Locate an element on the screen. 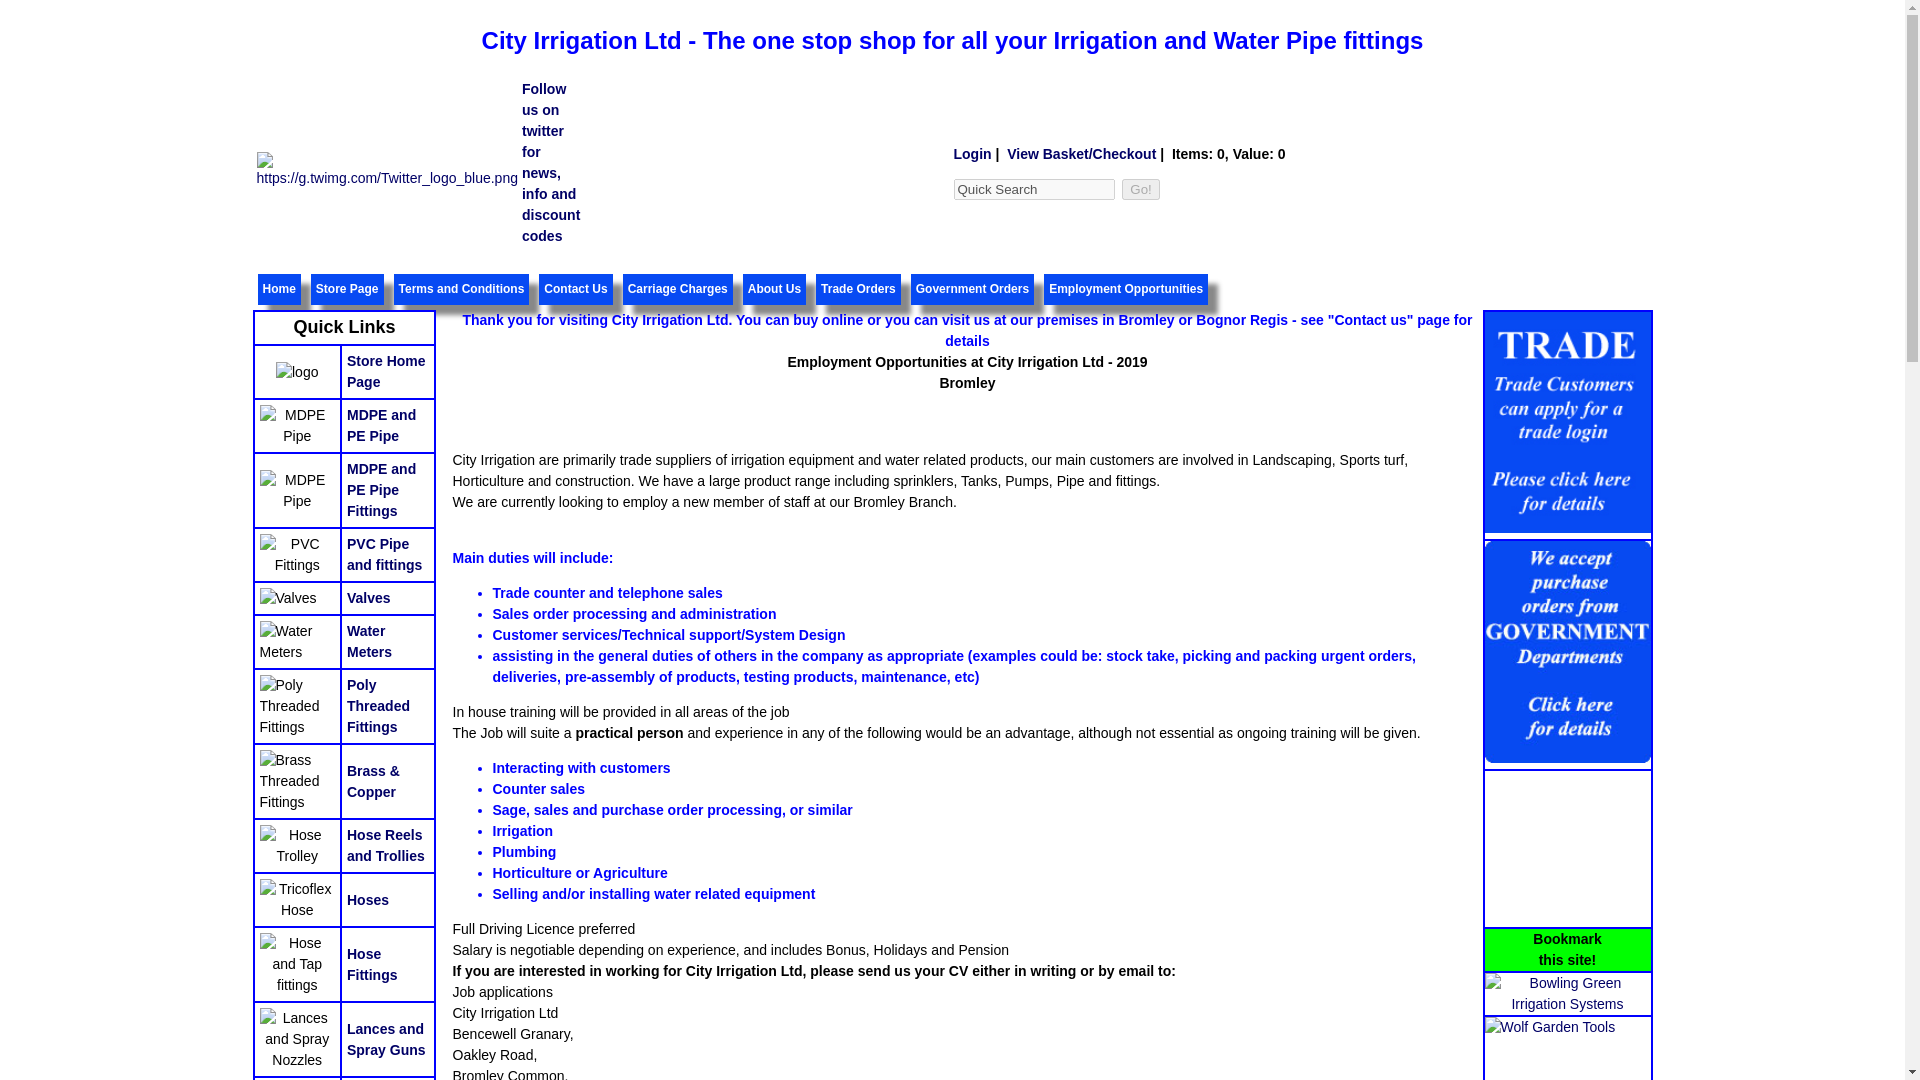 The height and width of the screenshot is (1080, 1920). Quick Search is located at coordinates (1034, 189).